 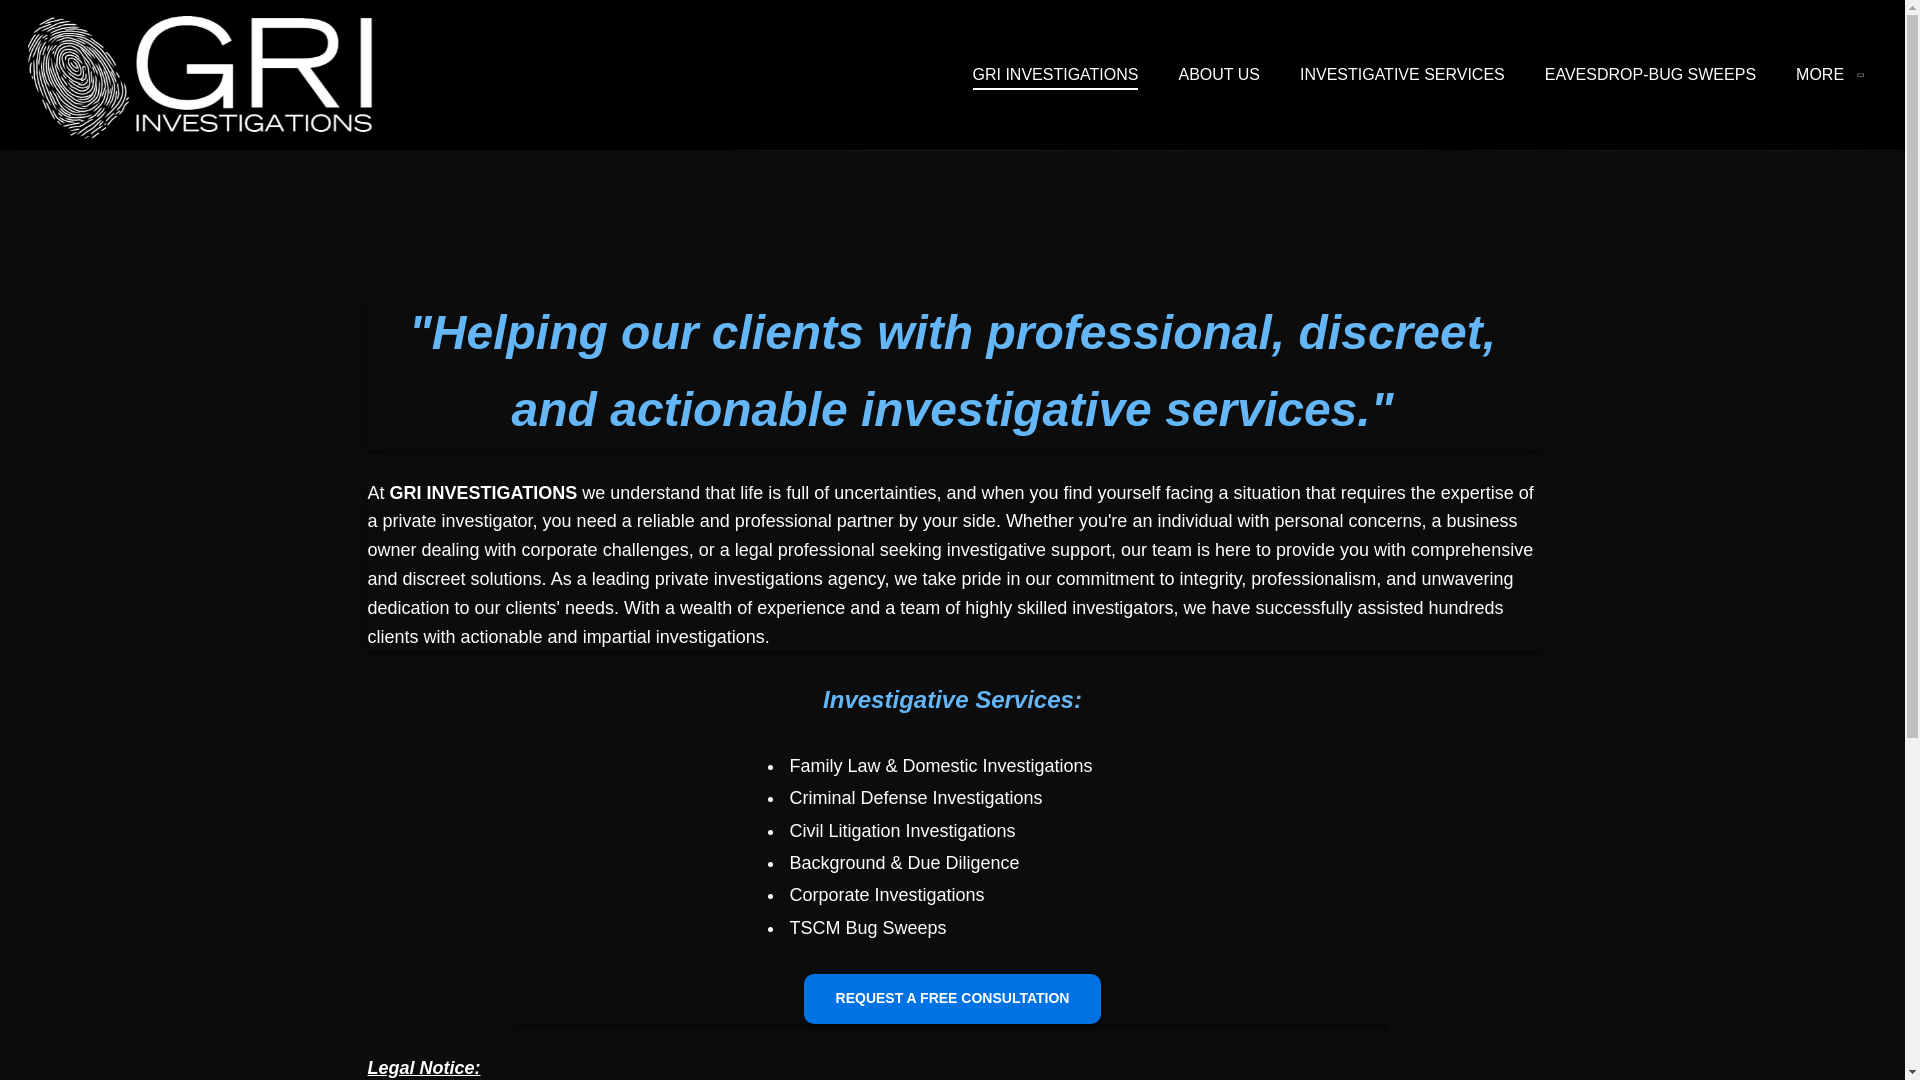 I want to click on INVESTIGATIVE SERVICES, so click(x=1402, y=74).